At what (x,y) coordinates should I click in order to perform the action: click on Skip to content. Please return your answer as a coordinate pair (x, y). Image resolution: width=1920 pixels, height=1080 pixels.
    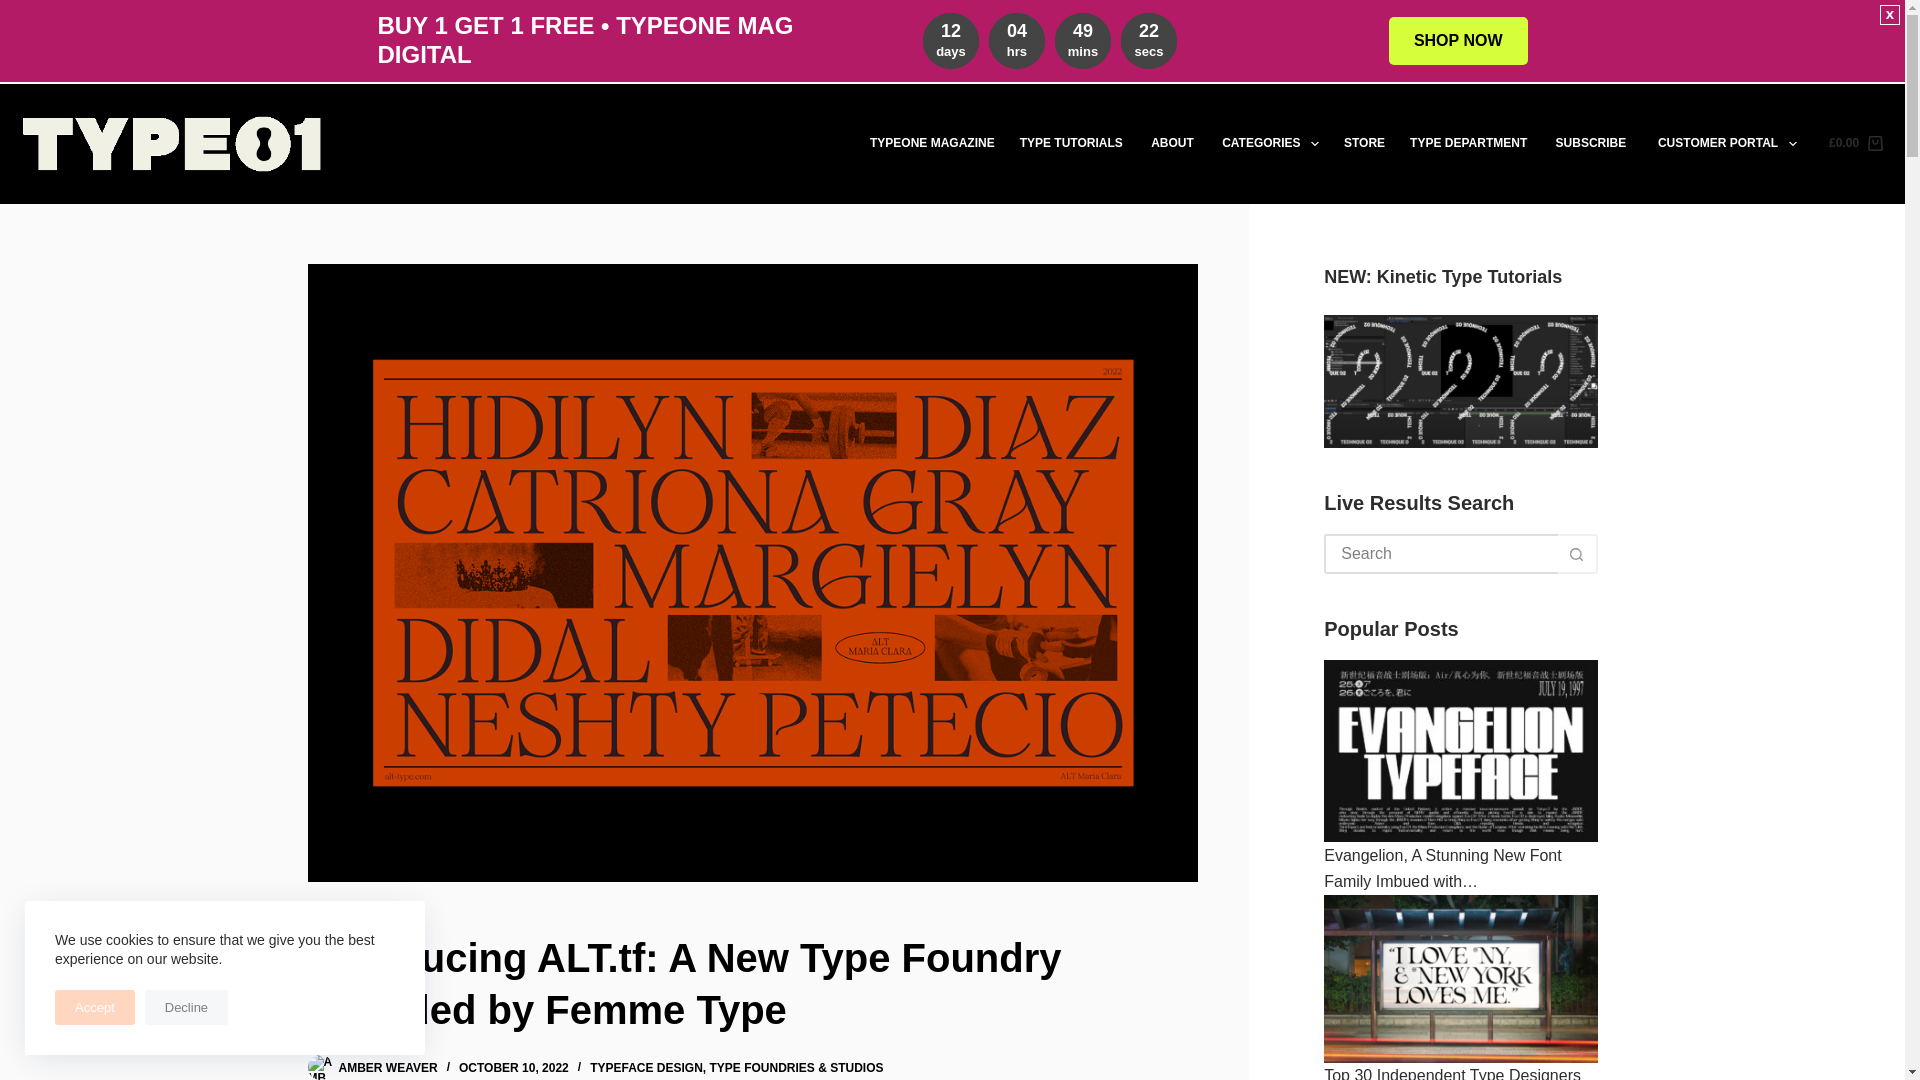
    Looking at the image, I should click on (20, 10).